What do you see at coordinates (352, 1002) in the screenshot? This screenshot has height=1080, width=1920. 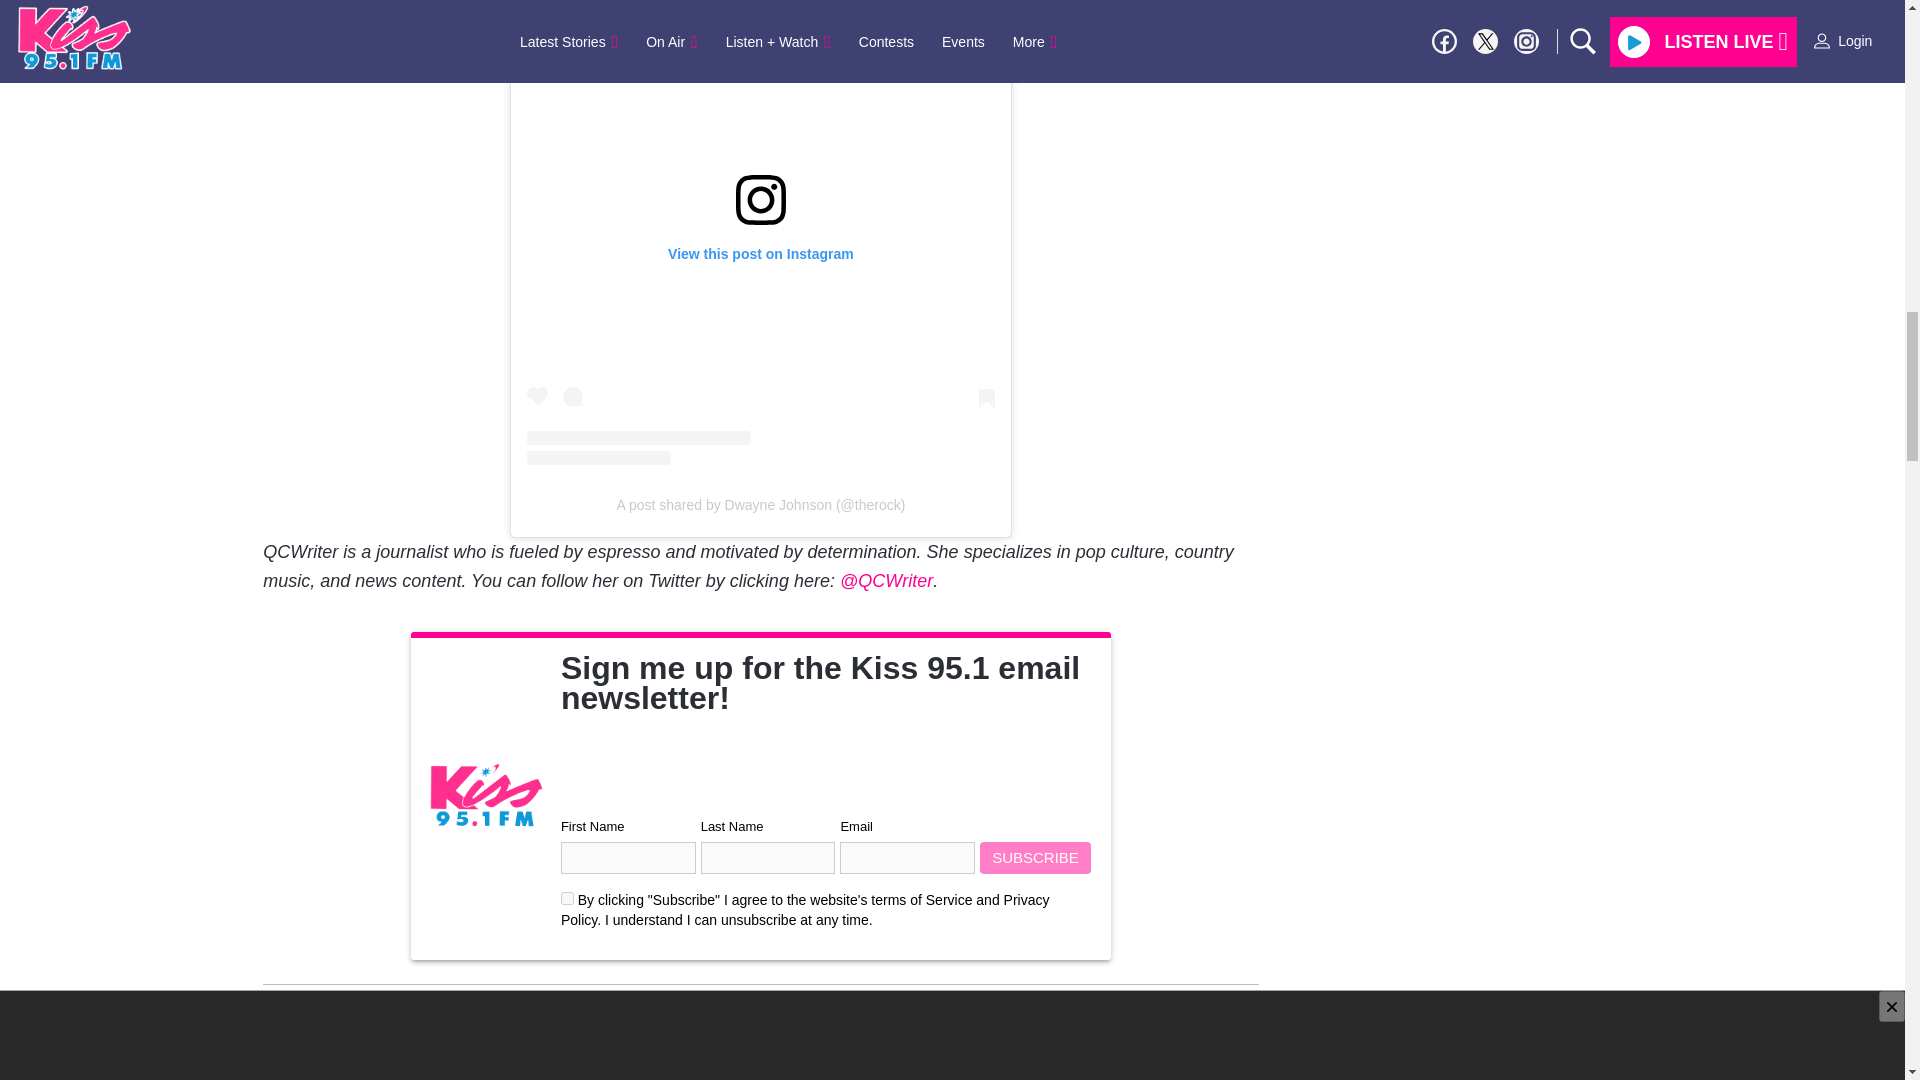 I see `qcwriter` at bounding box center [352, 1002].